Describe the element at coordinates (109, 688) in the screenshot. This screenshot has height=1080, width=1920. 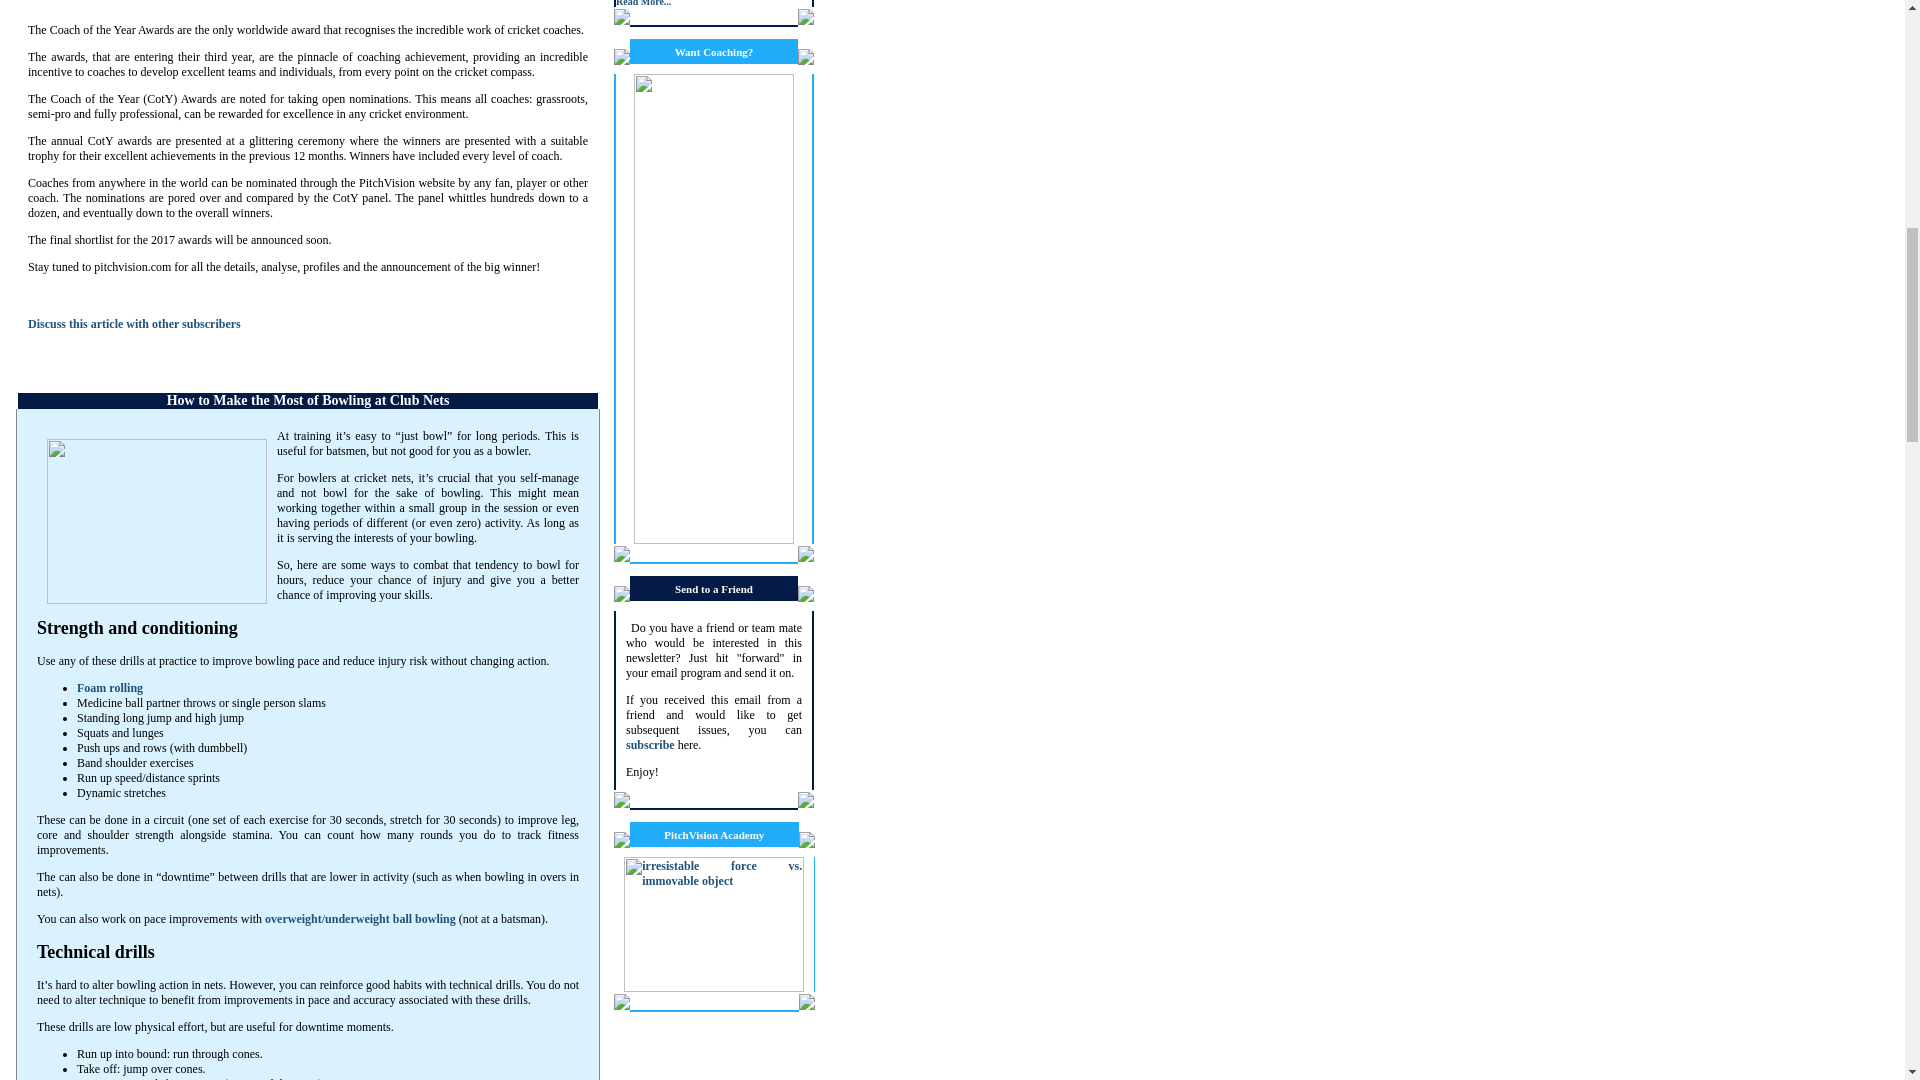
I see `Foam rolling` at that location.